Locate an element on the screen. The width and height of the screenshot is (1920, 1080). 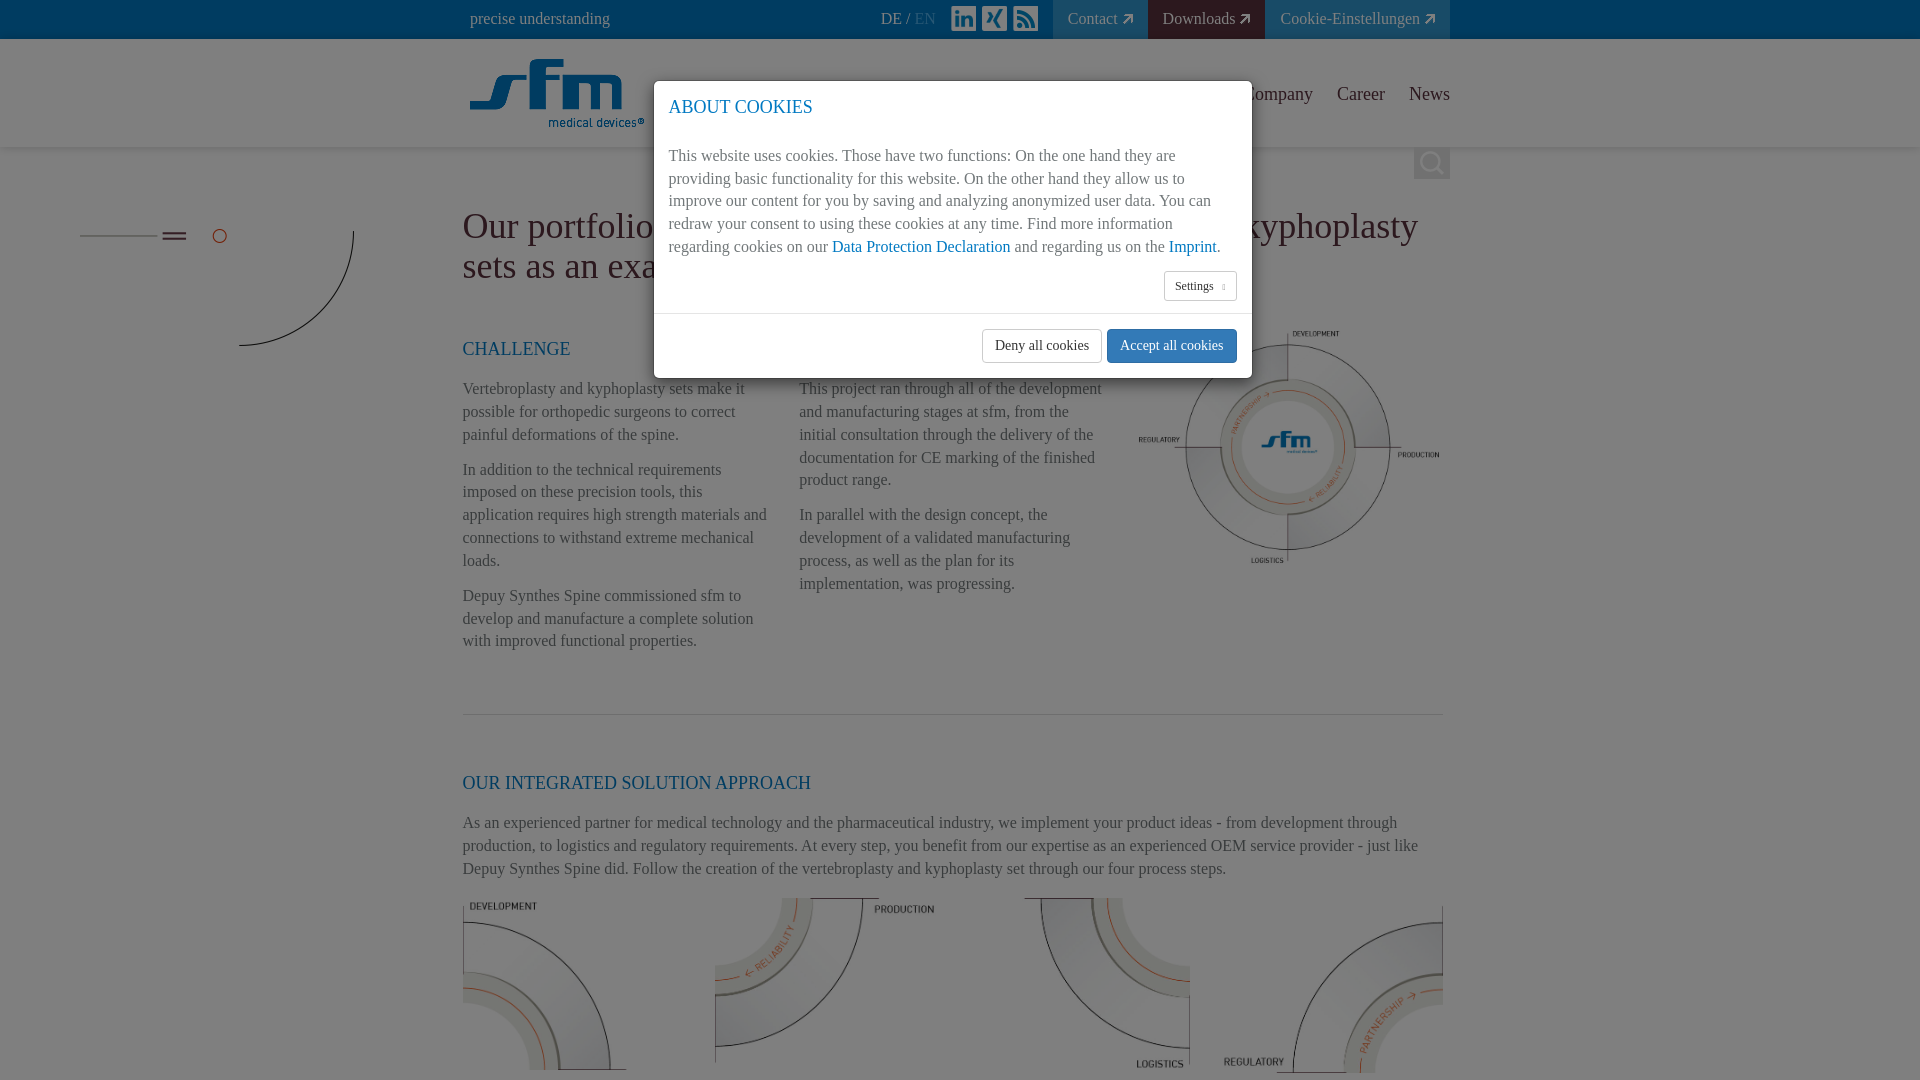
News is located at coordinates (1423, 94).